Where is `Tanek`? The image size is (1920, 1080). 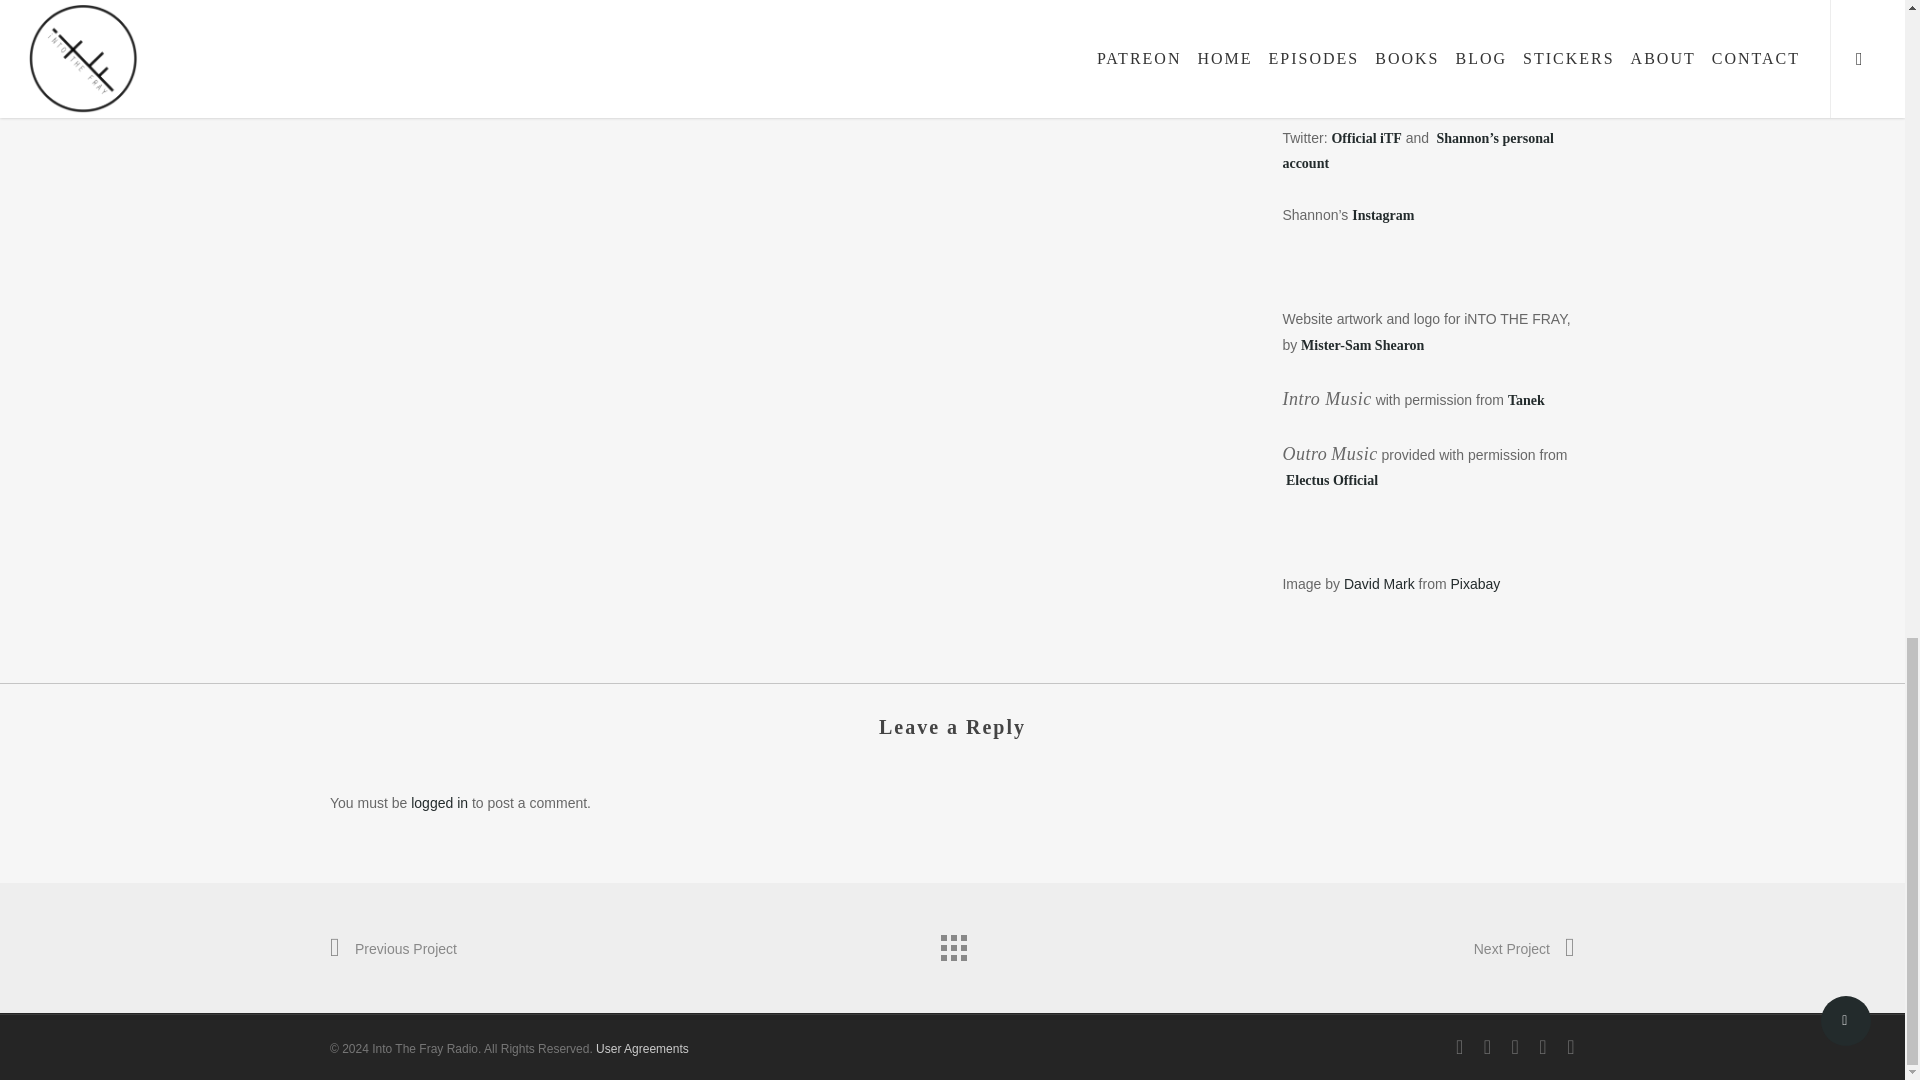 Tanek is located at coordinates (1526, 400).